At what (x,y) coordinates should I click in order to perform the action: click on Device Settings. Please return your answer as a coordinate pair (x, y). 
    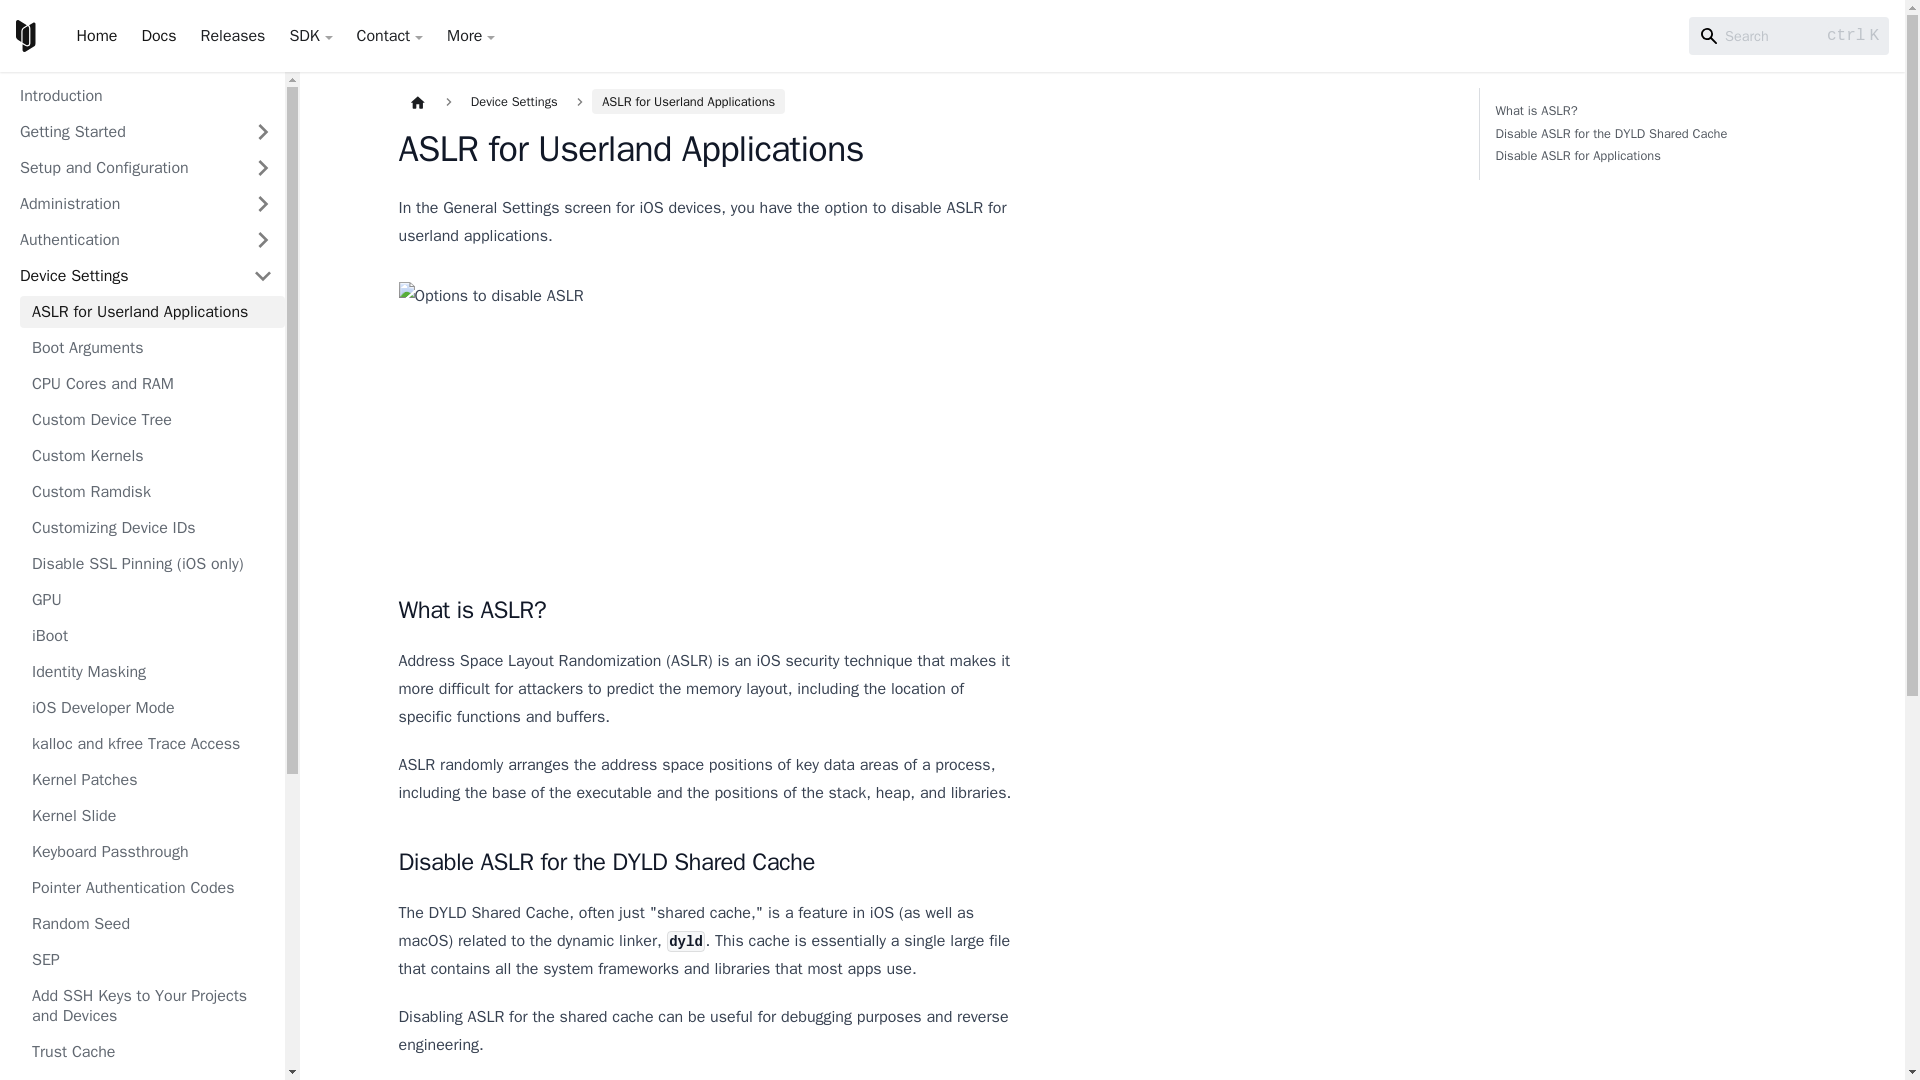
    Looking at the image, I should click on (124, 276).